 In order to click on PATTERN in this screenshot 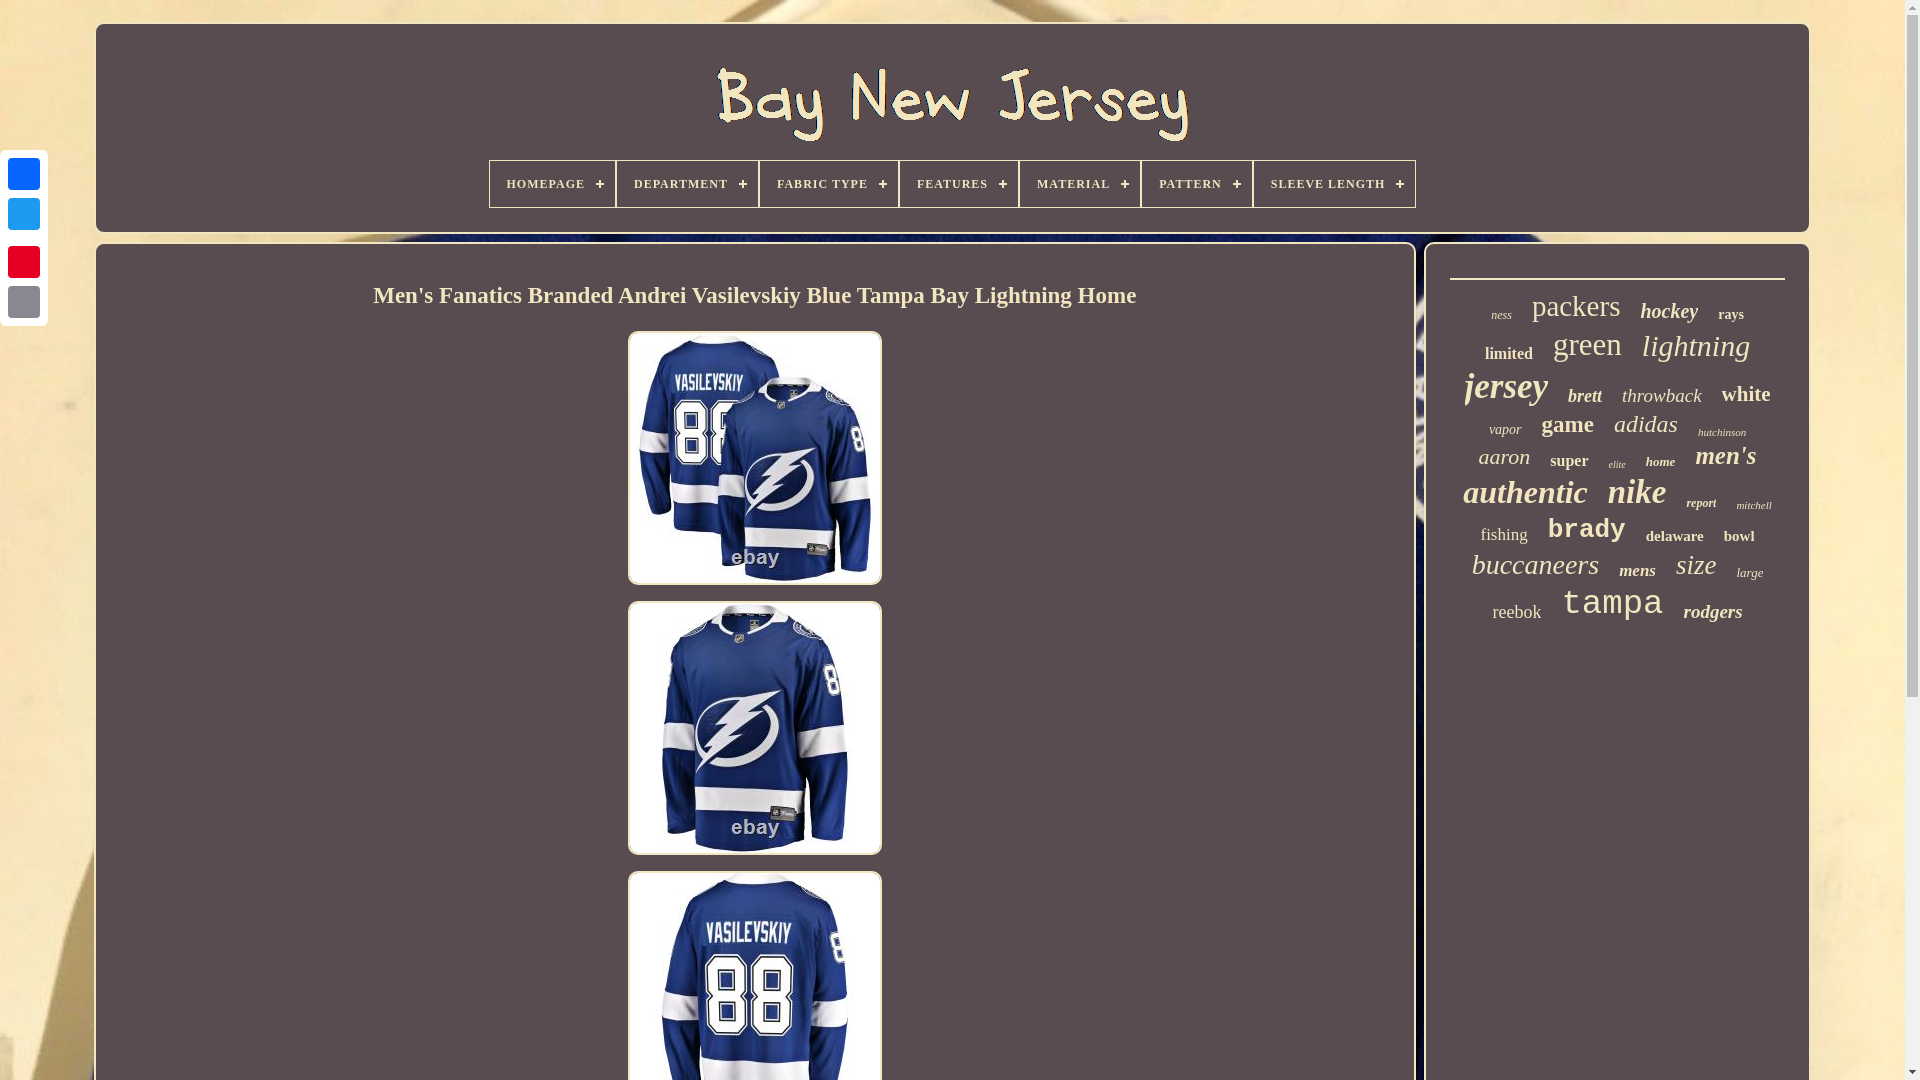, I will do `click(1196, 184)`.